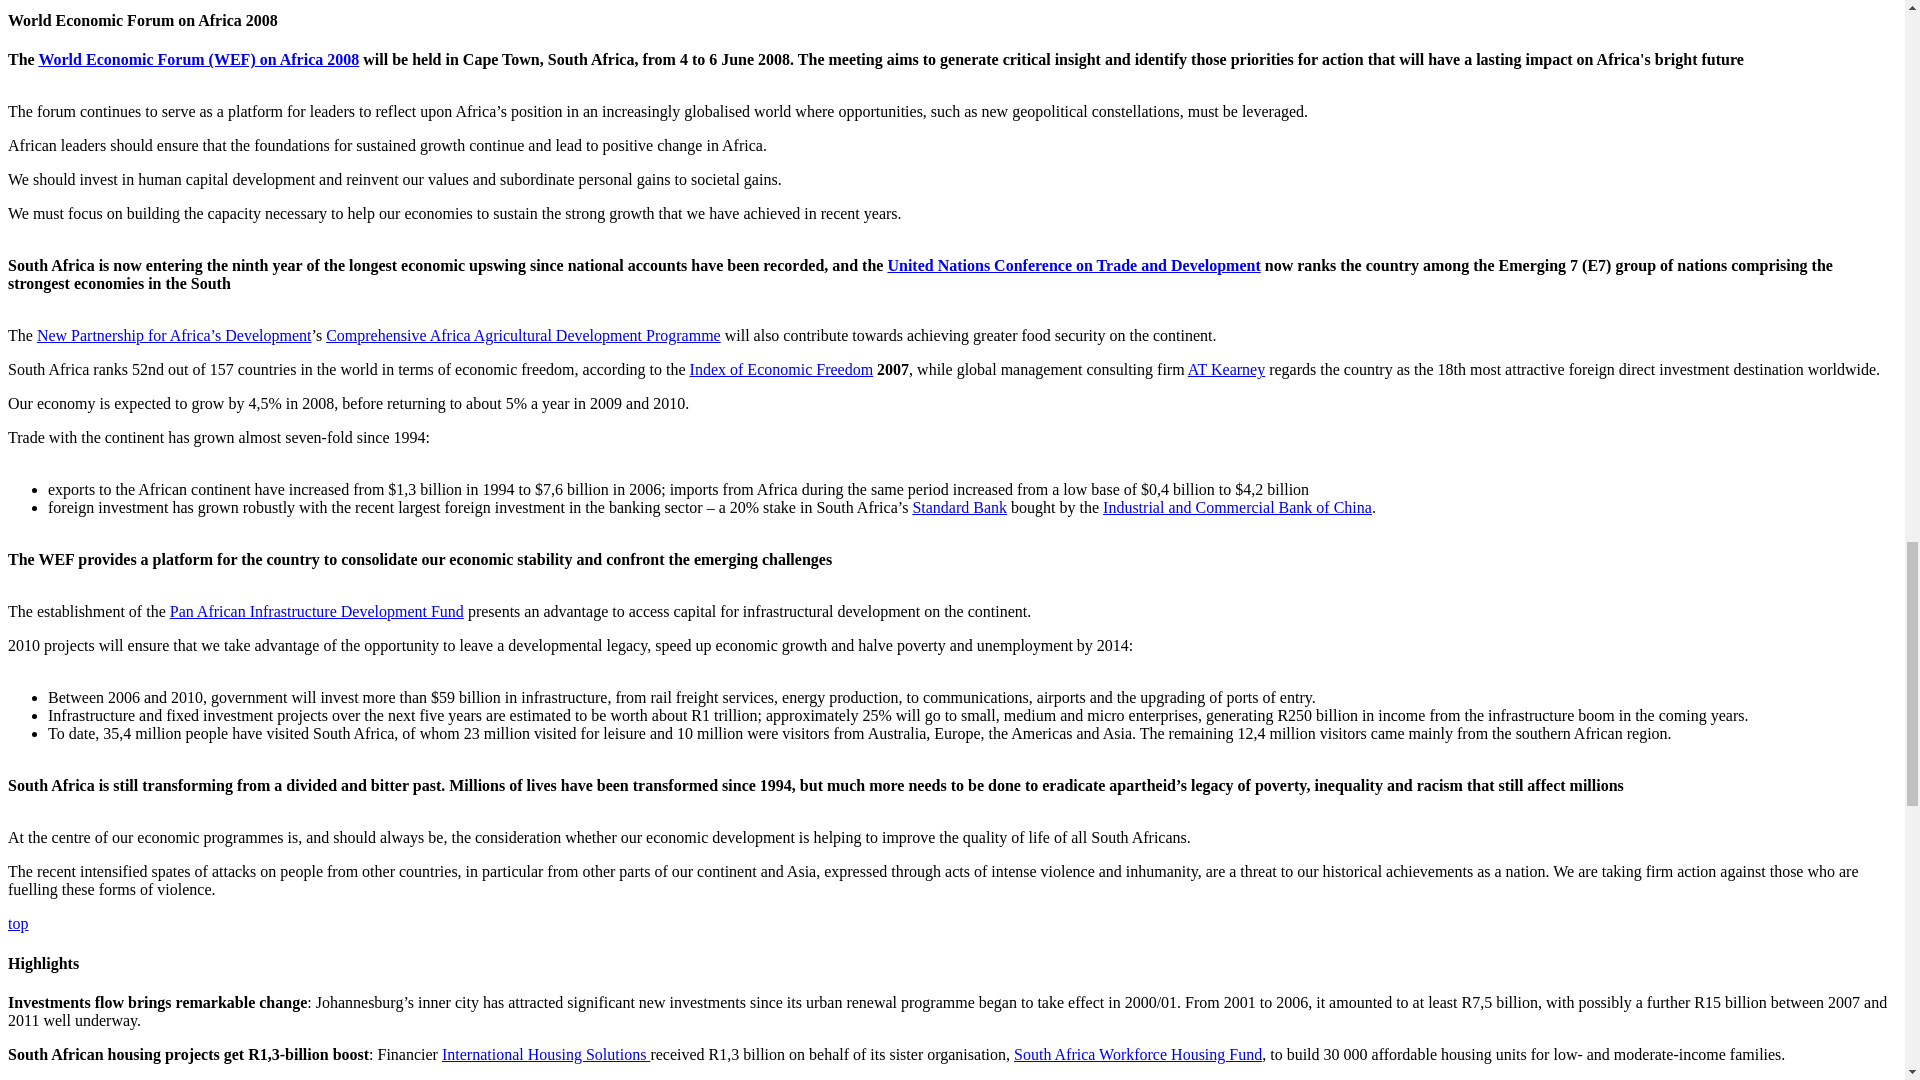 The width and height of the screenshot is (1920, 1080). I want to click on United Nations Conference on Trade and Development, so click(1073, 266).